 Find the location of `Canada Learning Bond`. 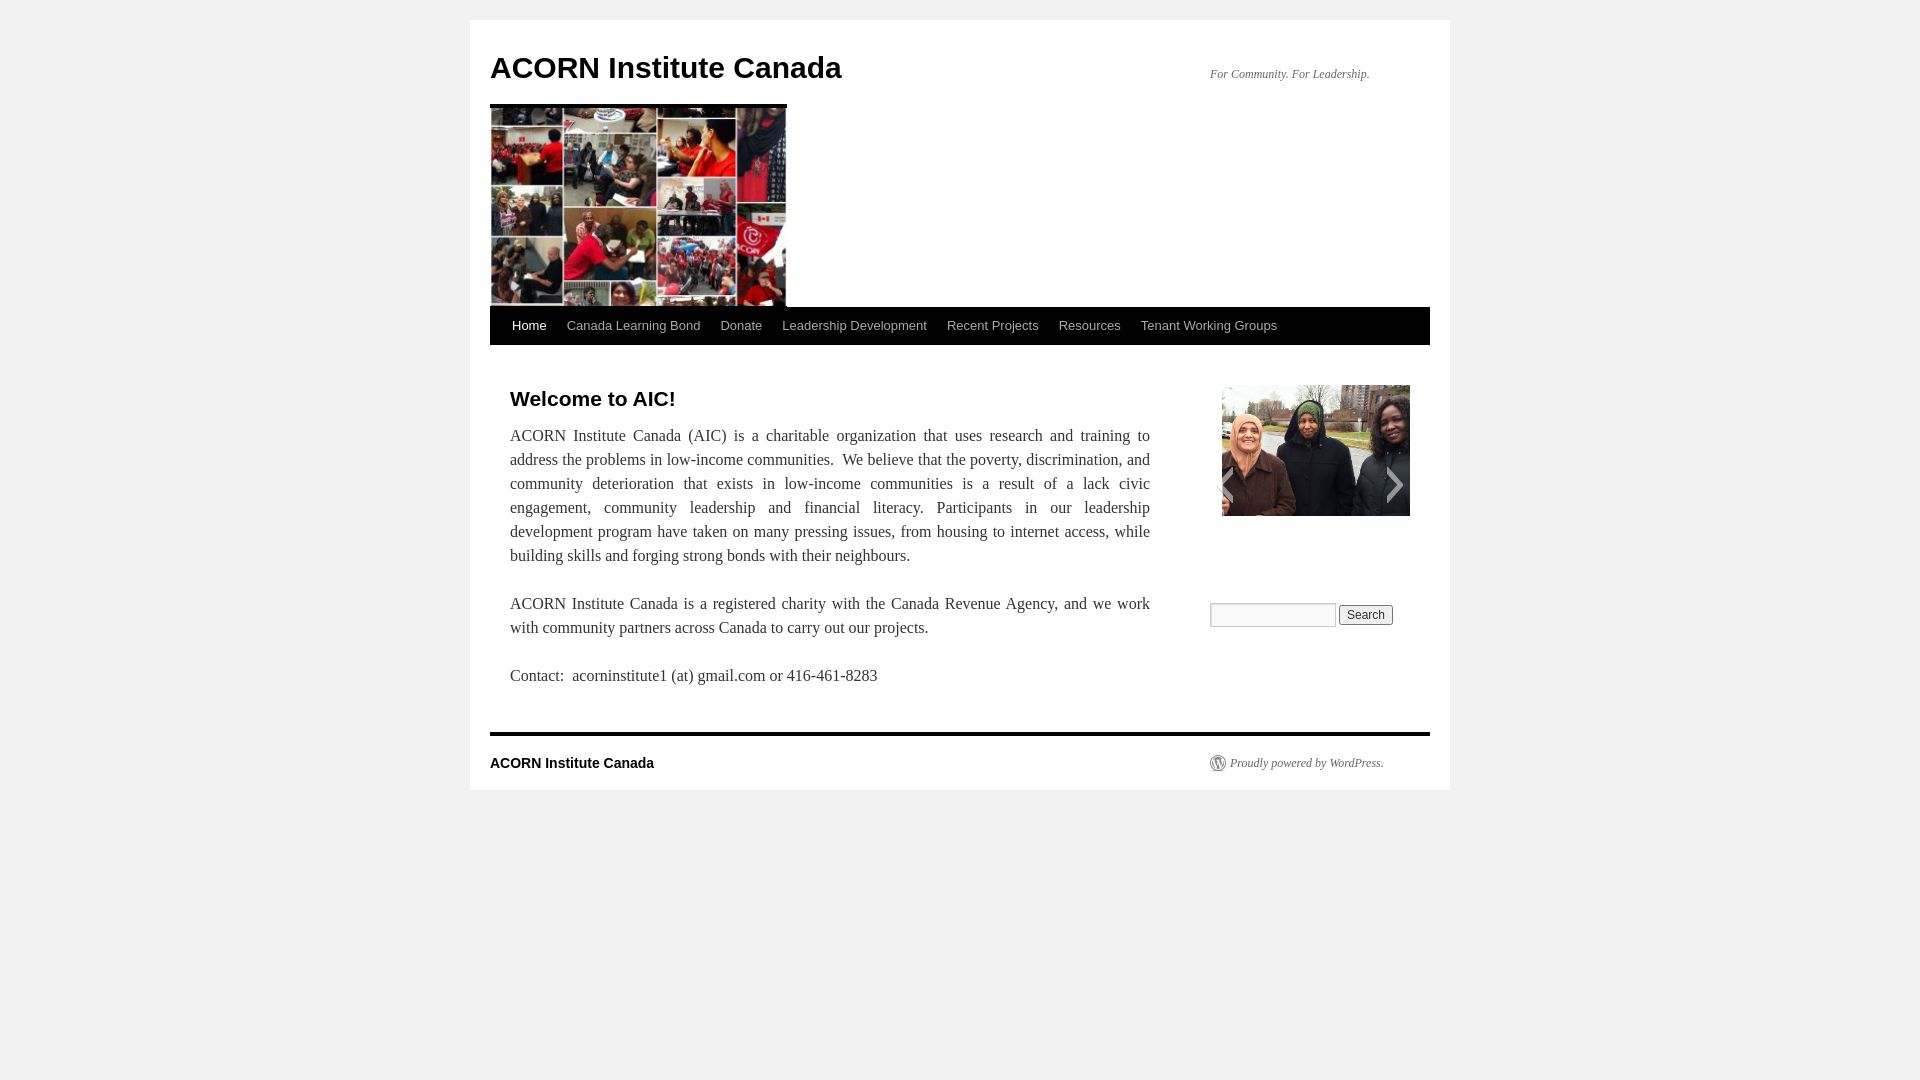

Canada Learning Bond is located at coordinates (634, 326).